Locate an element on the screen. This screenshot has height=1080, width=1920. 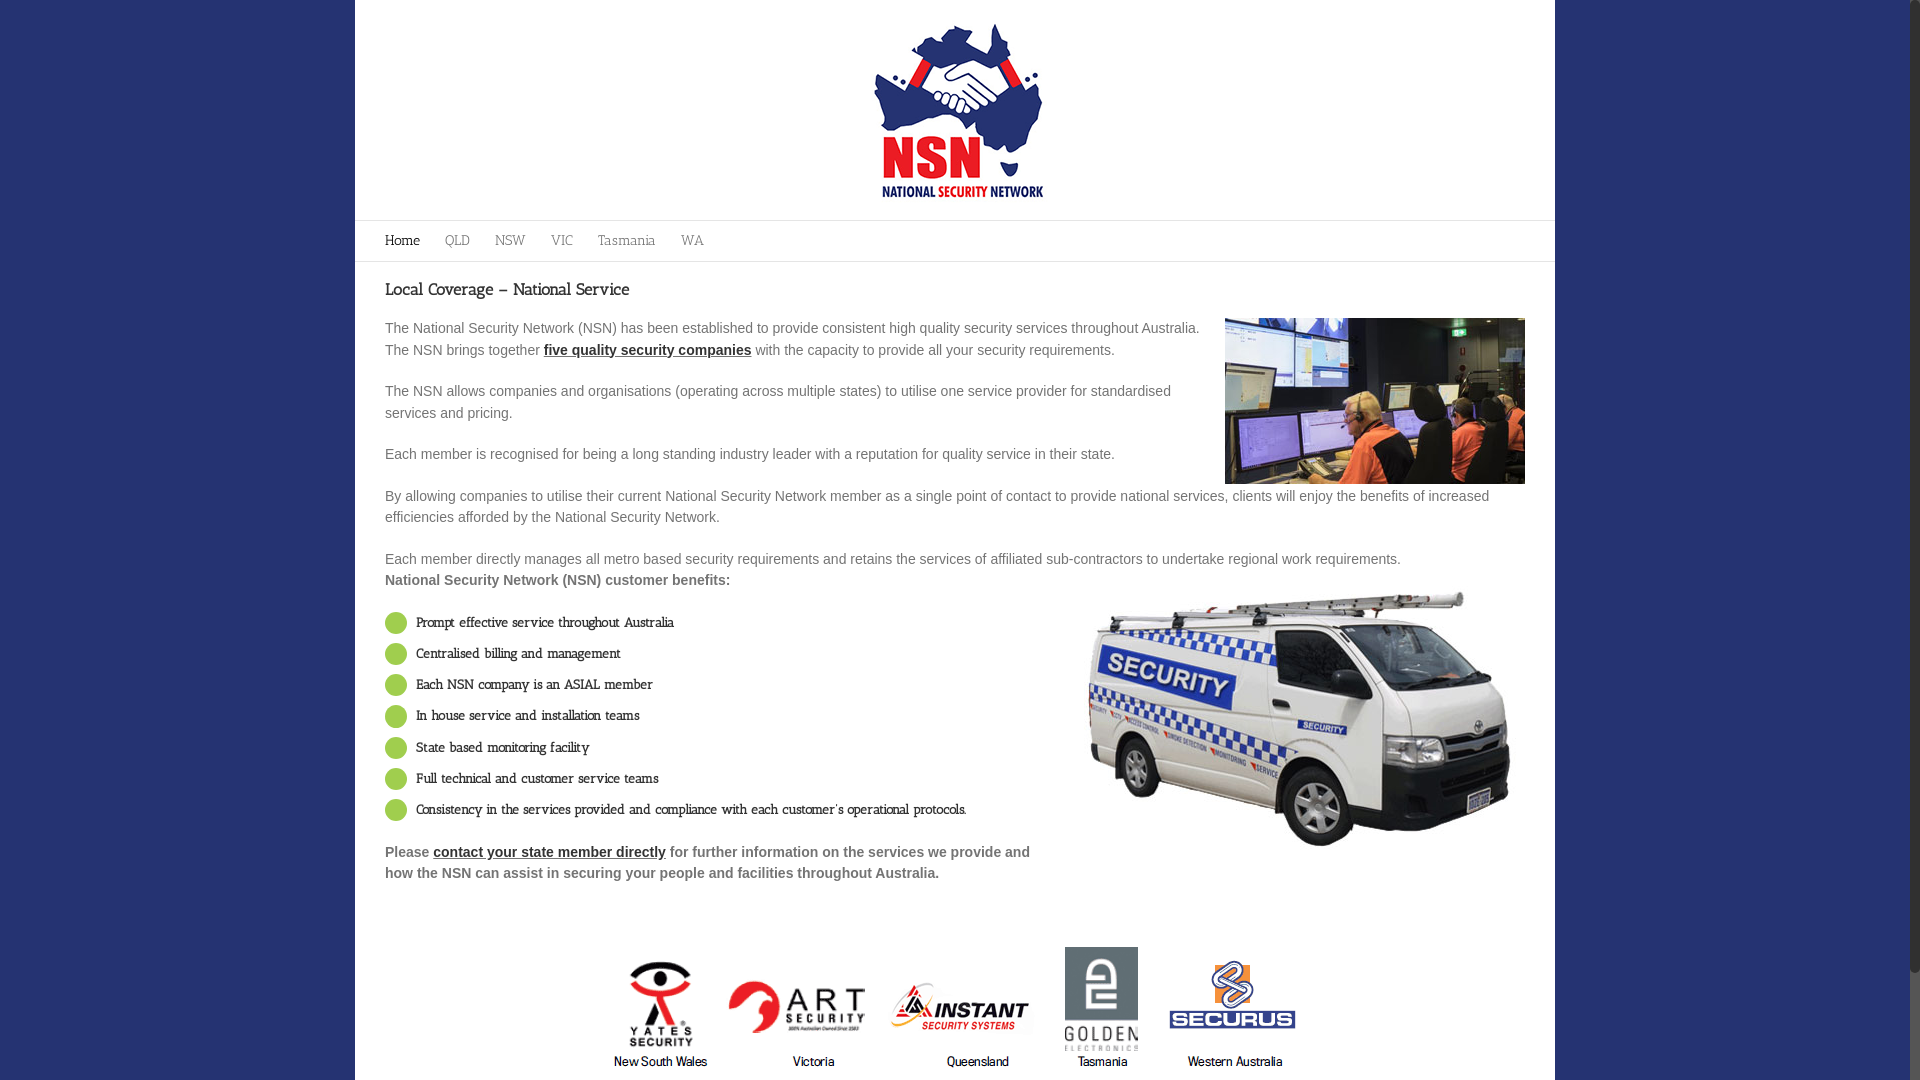
QLD is located at coordinates (458, 241).